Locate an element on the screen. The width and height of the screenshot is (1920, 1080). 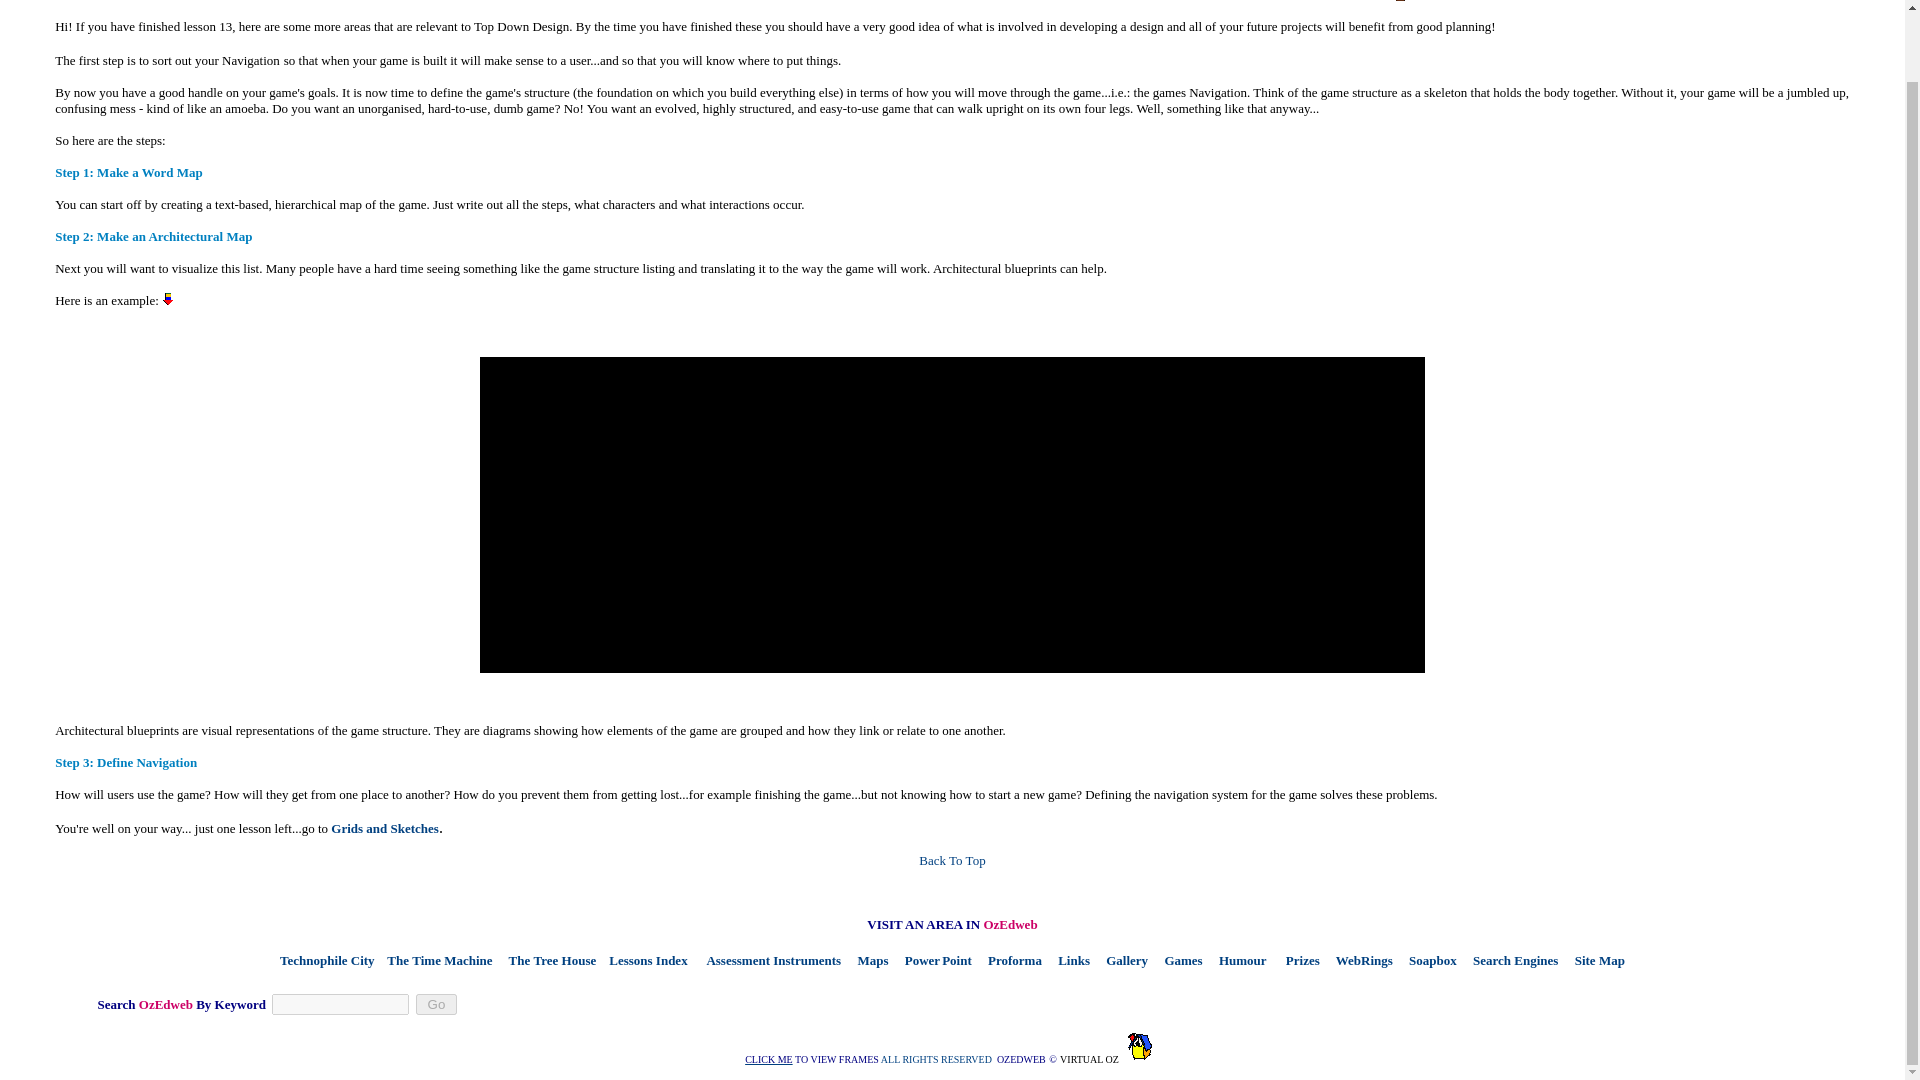
Technophile.City is located at coordinates (327, 960).